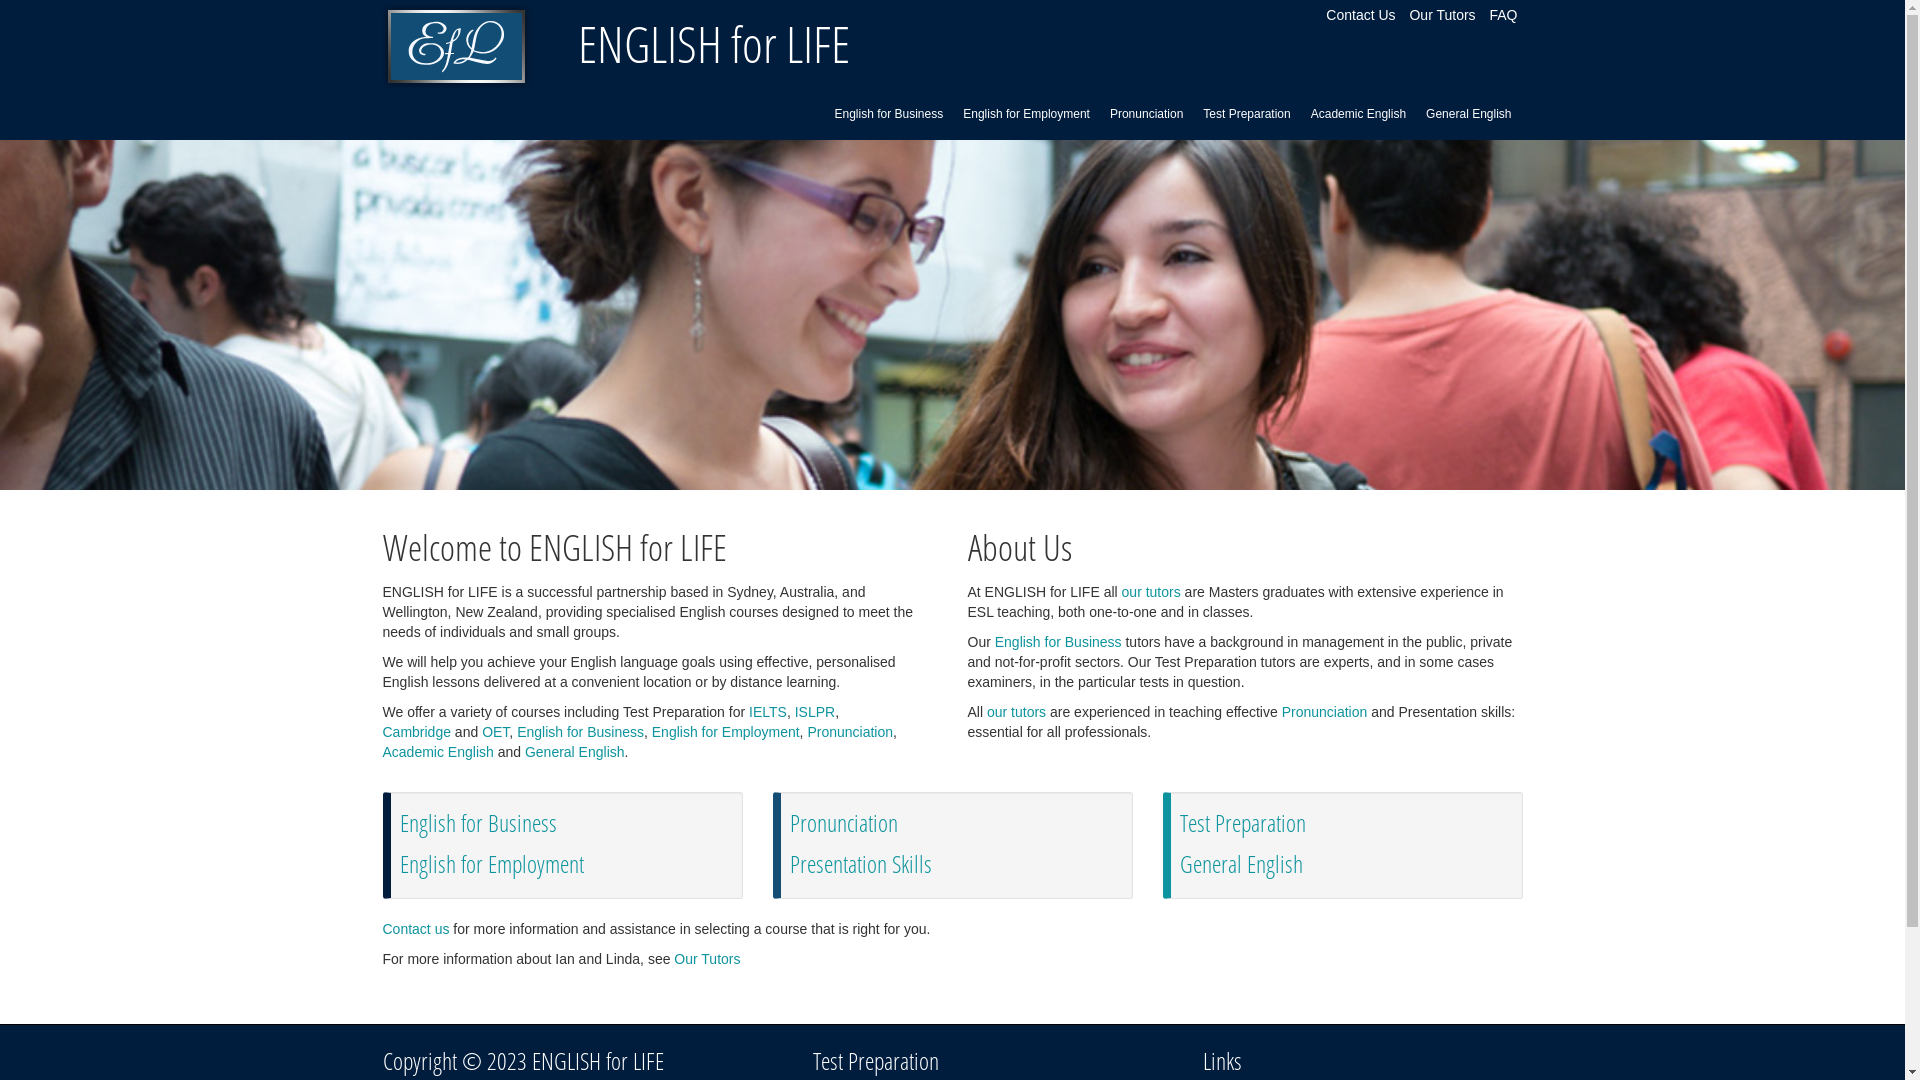 The height and width of the screenshot is (1080, 1920). I want to click on Contact us, so click(416, 929).